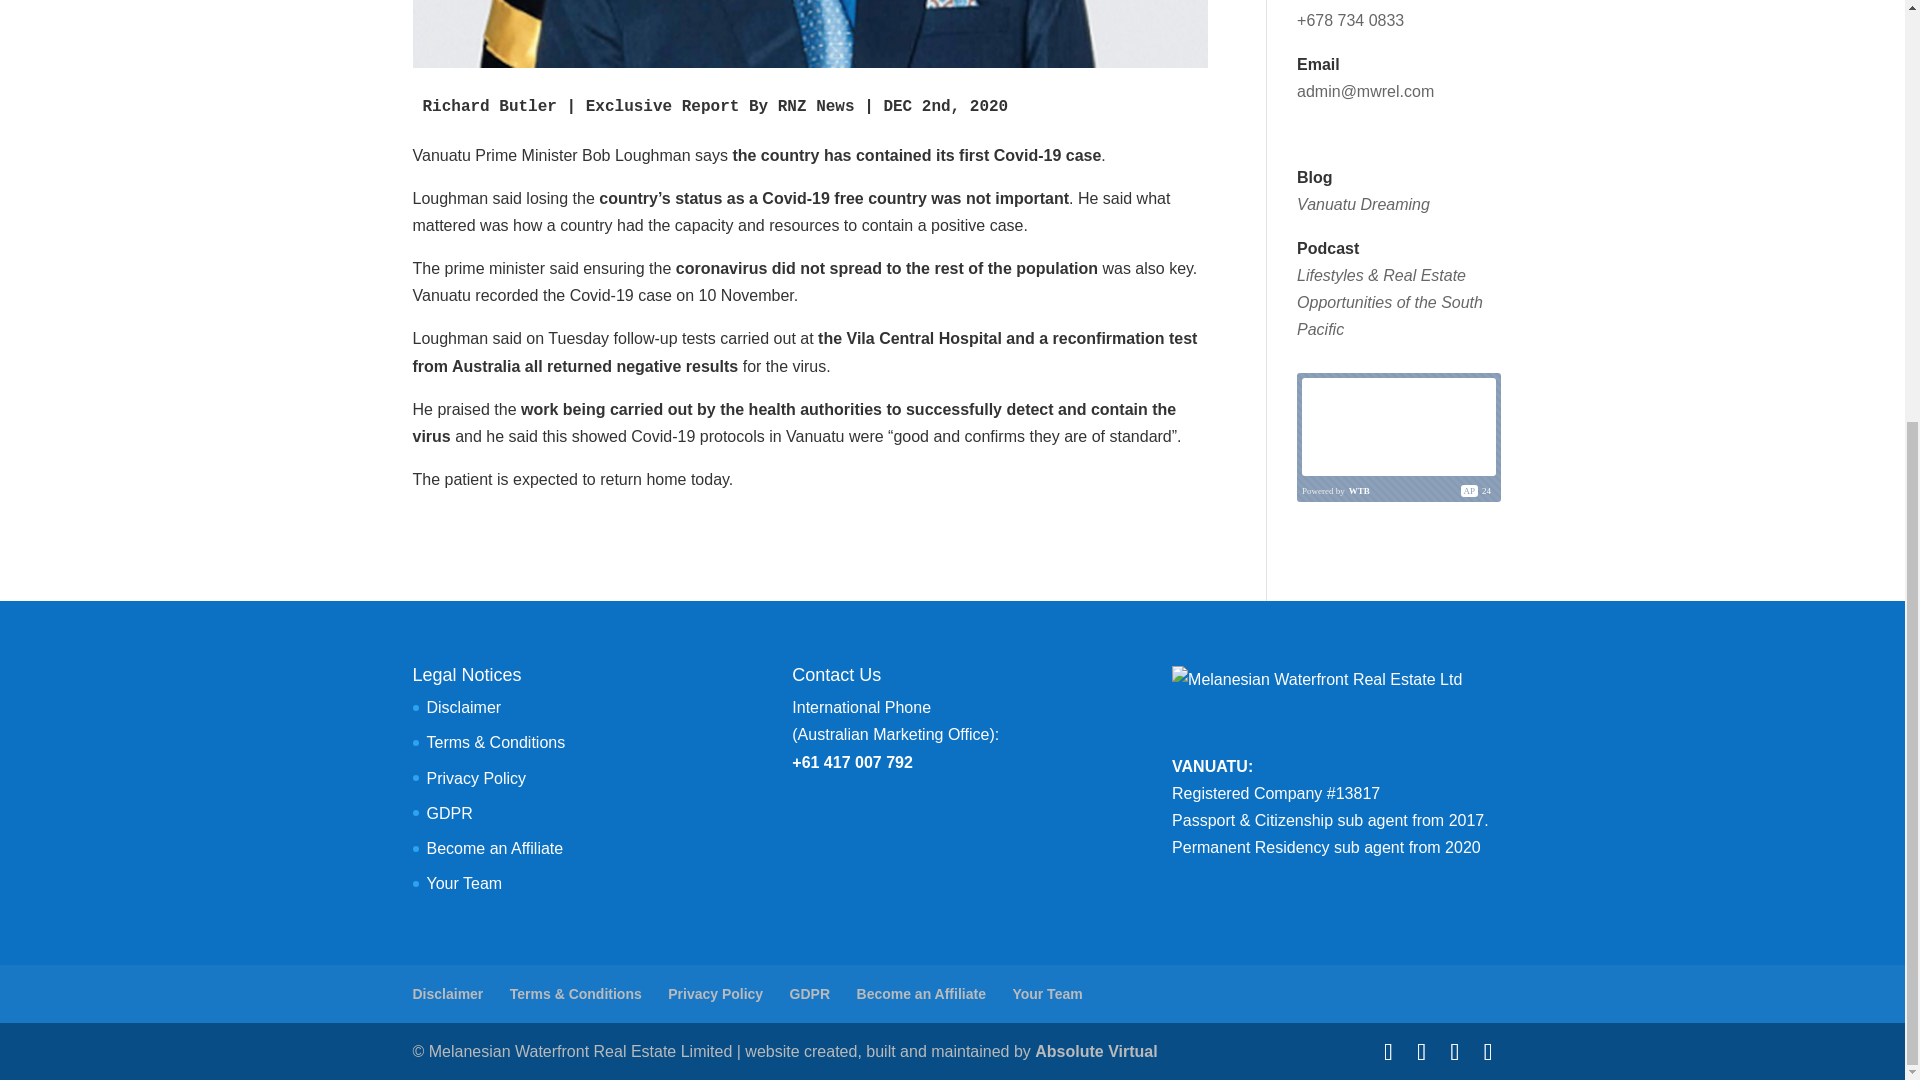 The height and width of the screenshot is (1080, 1920). Describe the element at coordinates (1364, 204) in the screenshot. I see `Vanuatu Dreaming` at that location.